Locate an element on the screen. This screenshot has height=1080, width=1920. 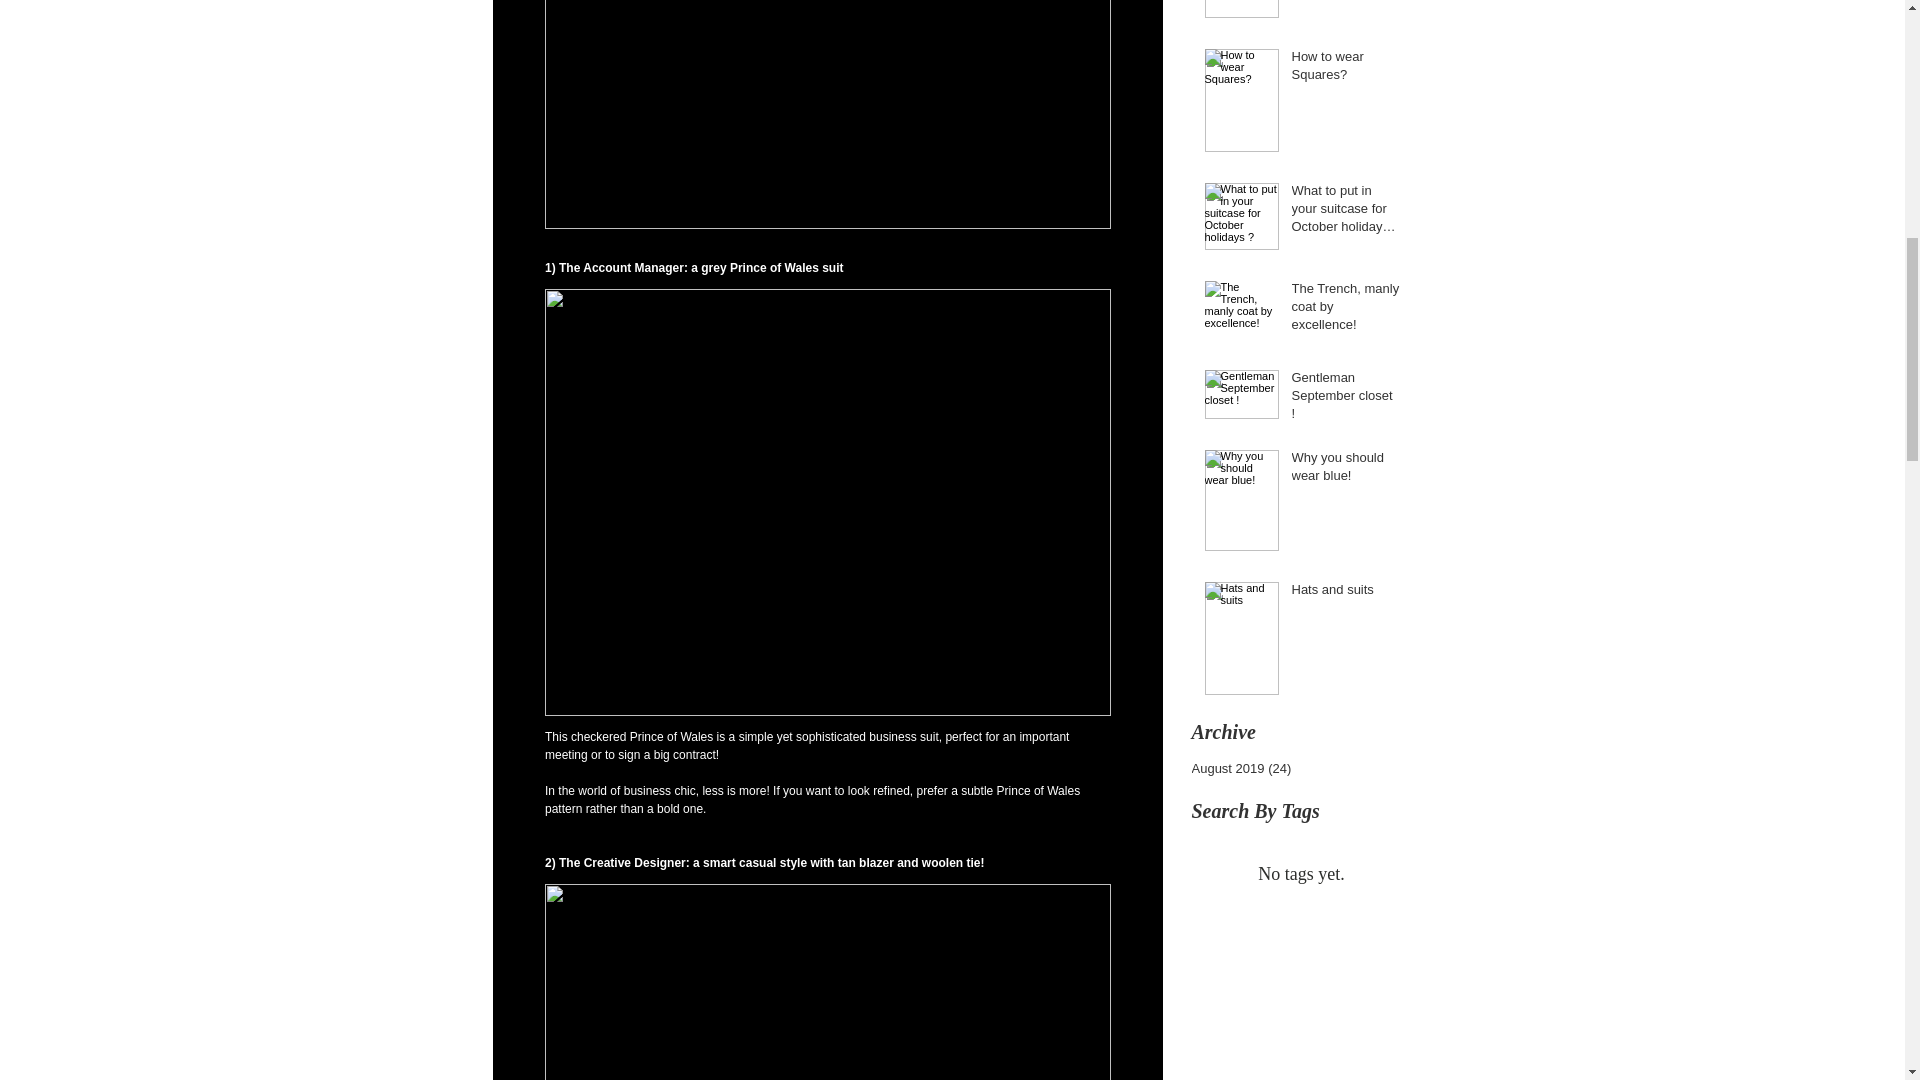
Why you should wear blue! is located at coordinates (1346, 470).